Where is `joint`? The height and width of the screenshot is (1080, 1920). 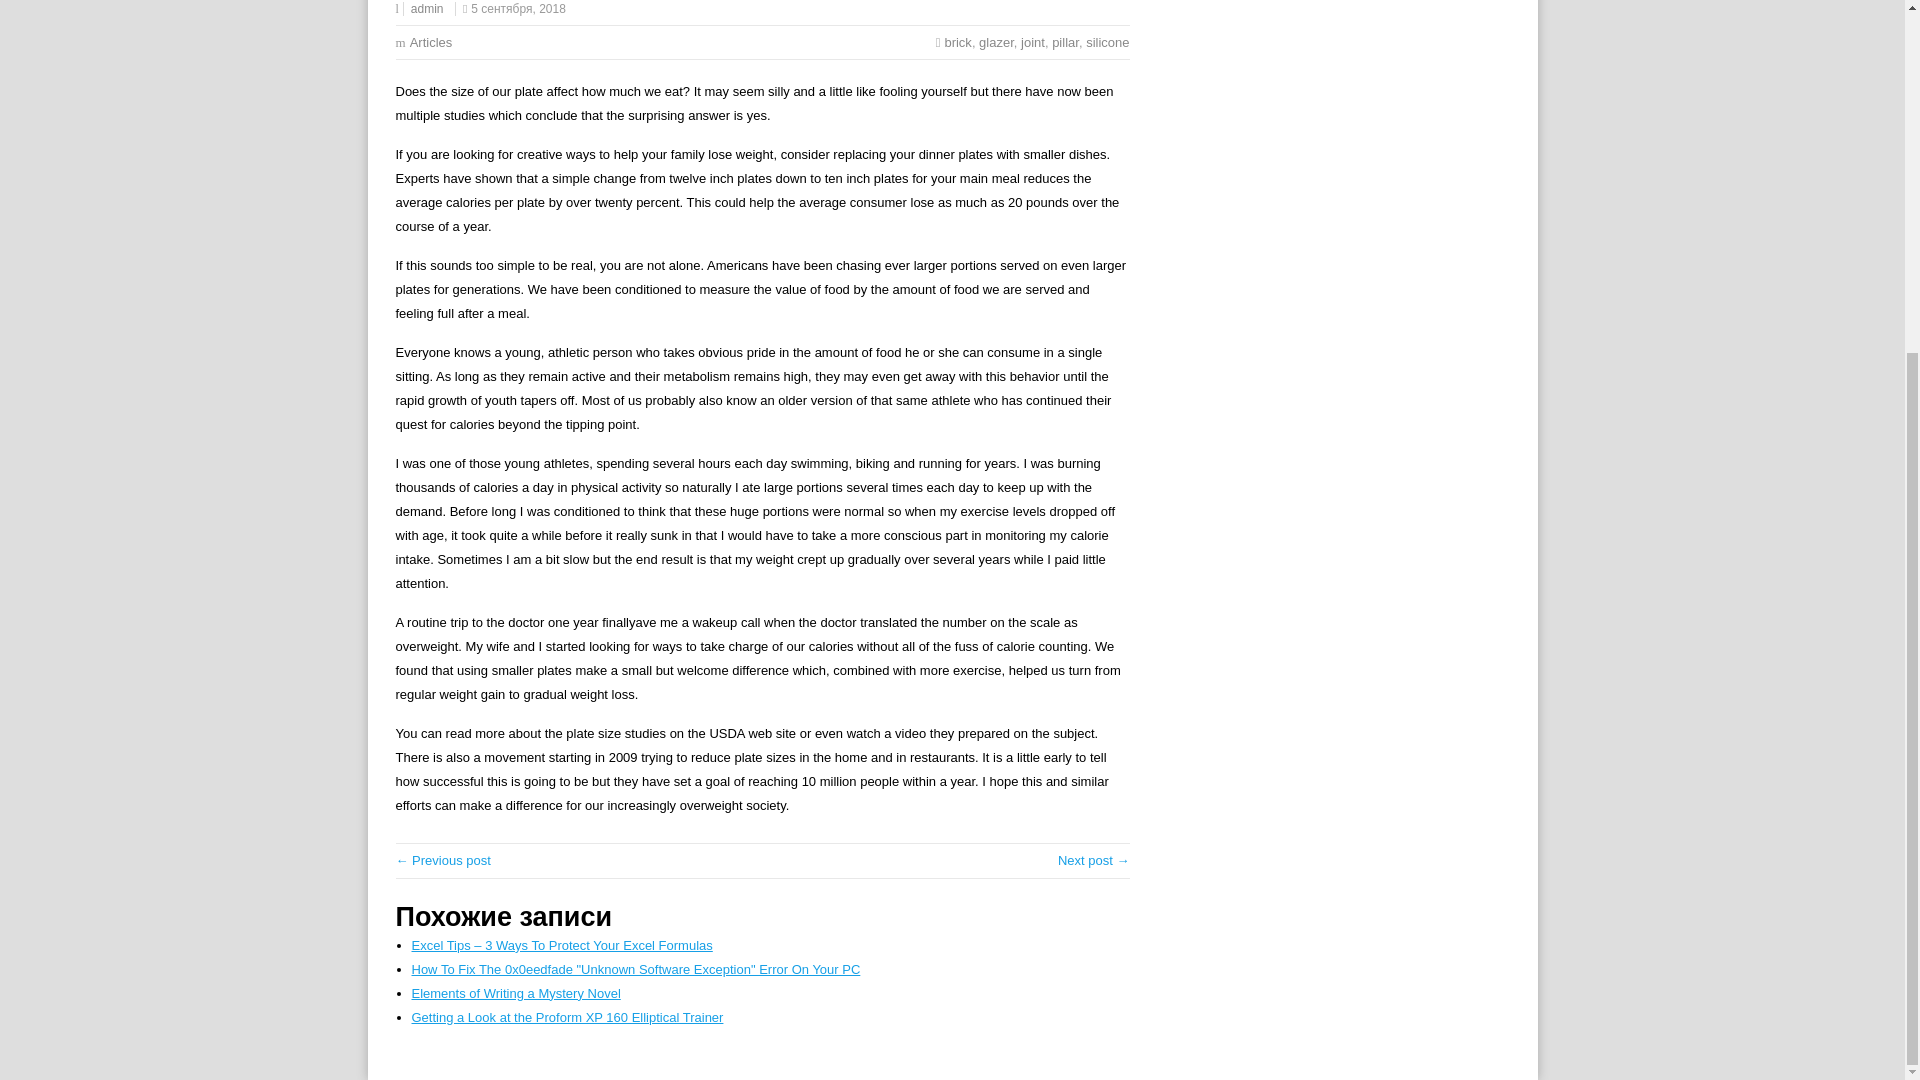 joint is located at coordinates (1032, 42).